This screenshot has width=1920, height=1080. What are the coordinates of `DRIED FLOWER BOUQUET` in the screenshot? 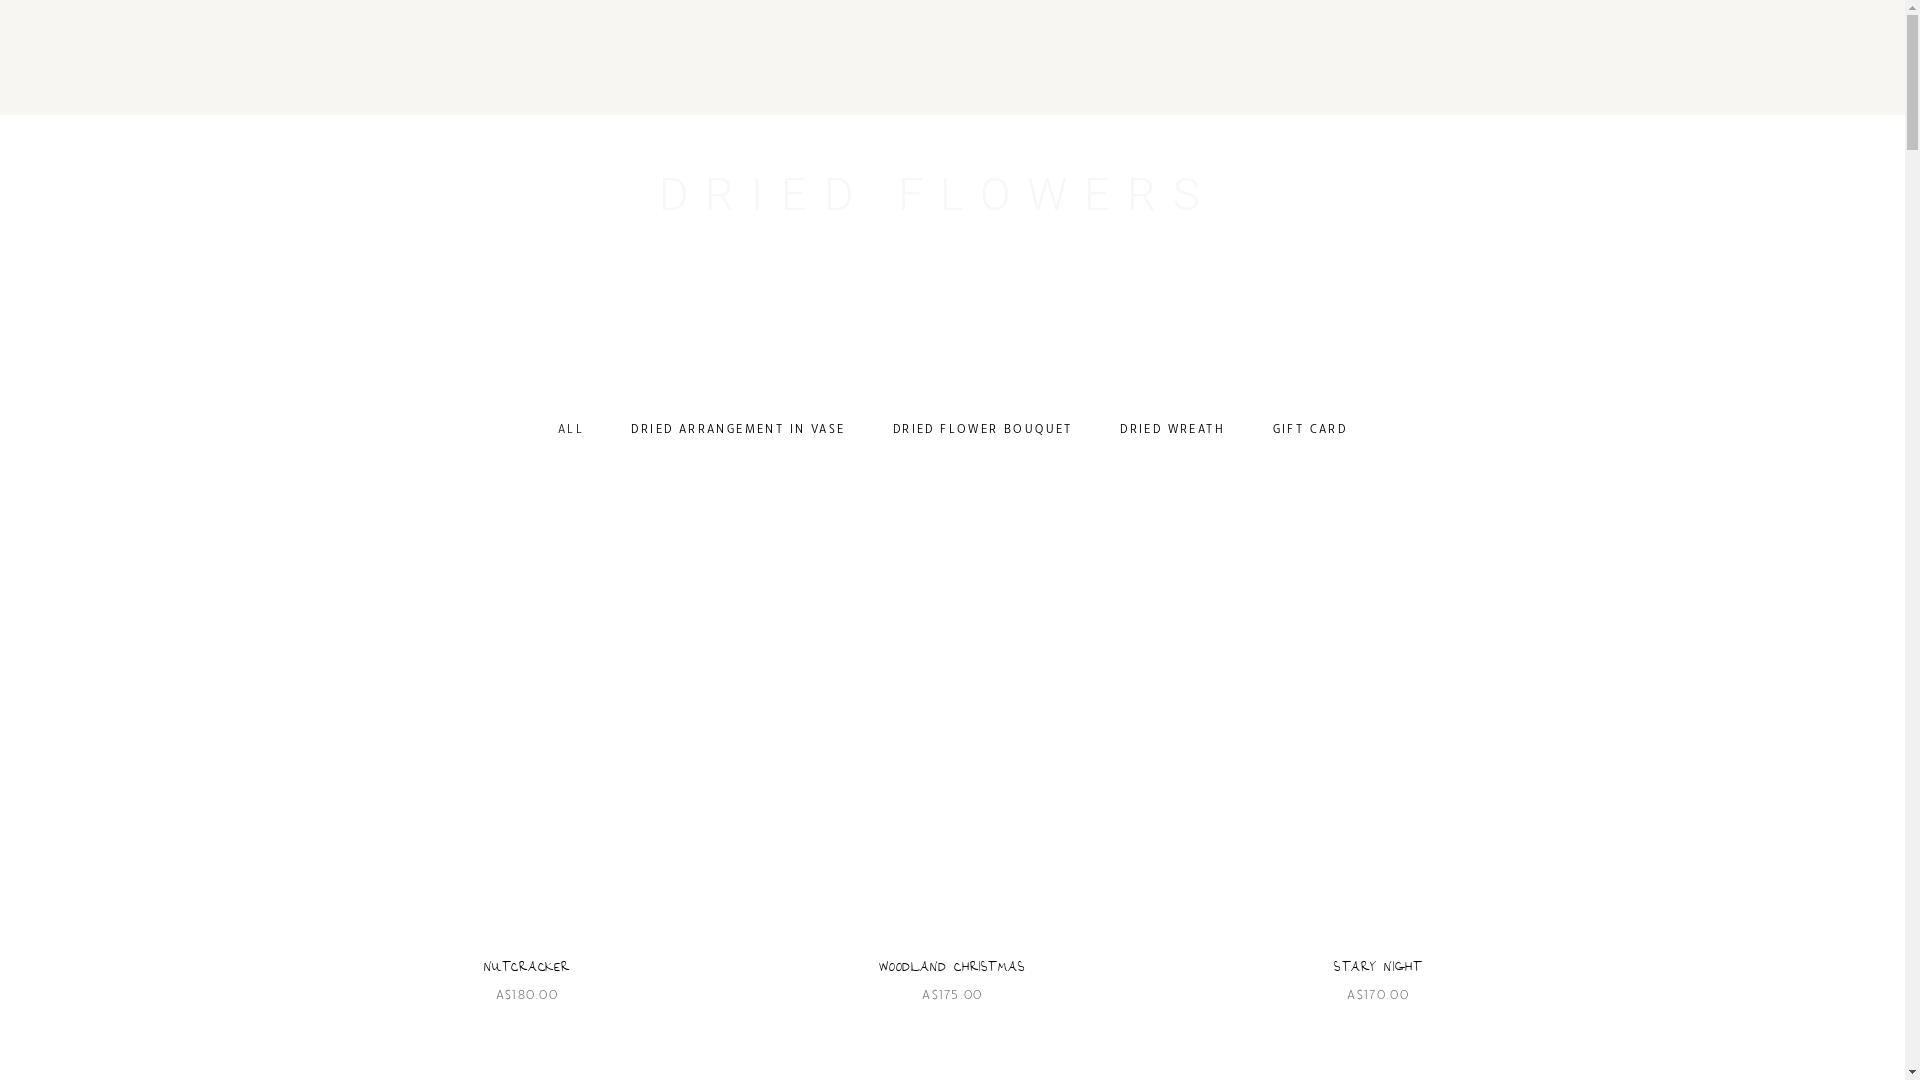 It's located at (983, 428).